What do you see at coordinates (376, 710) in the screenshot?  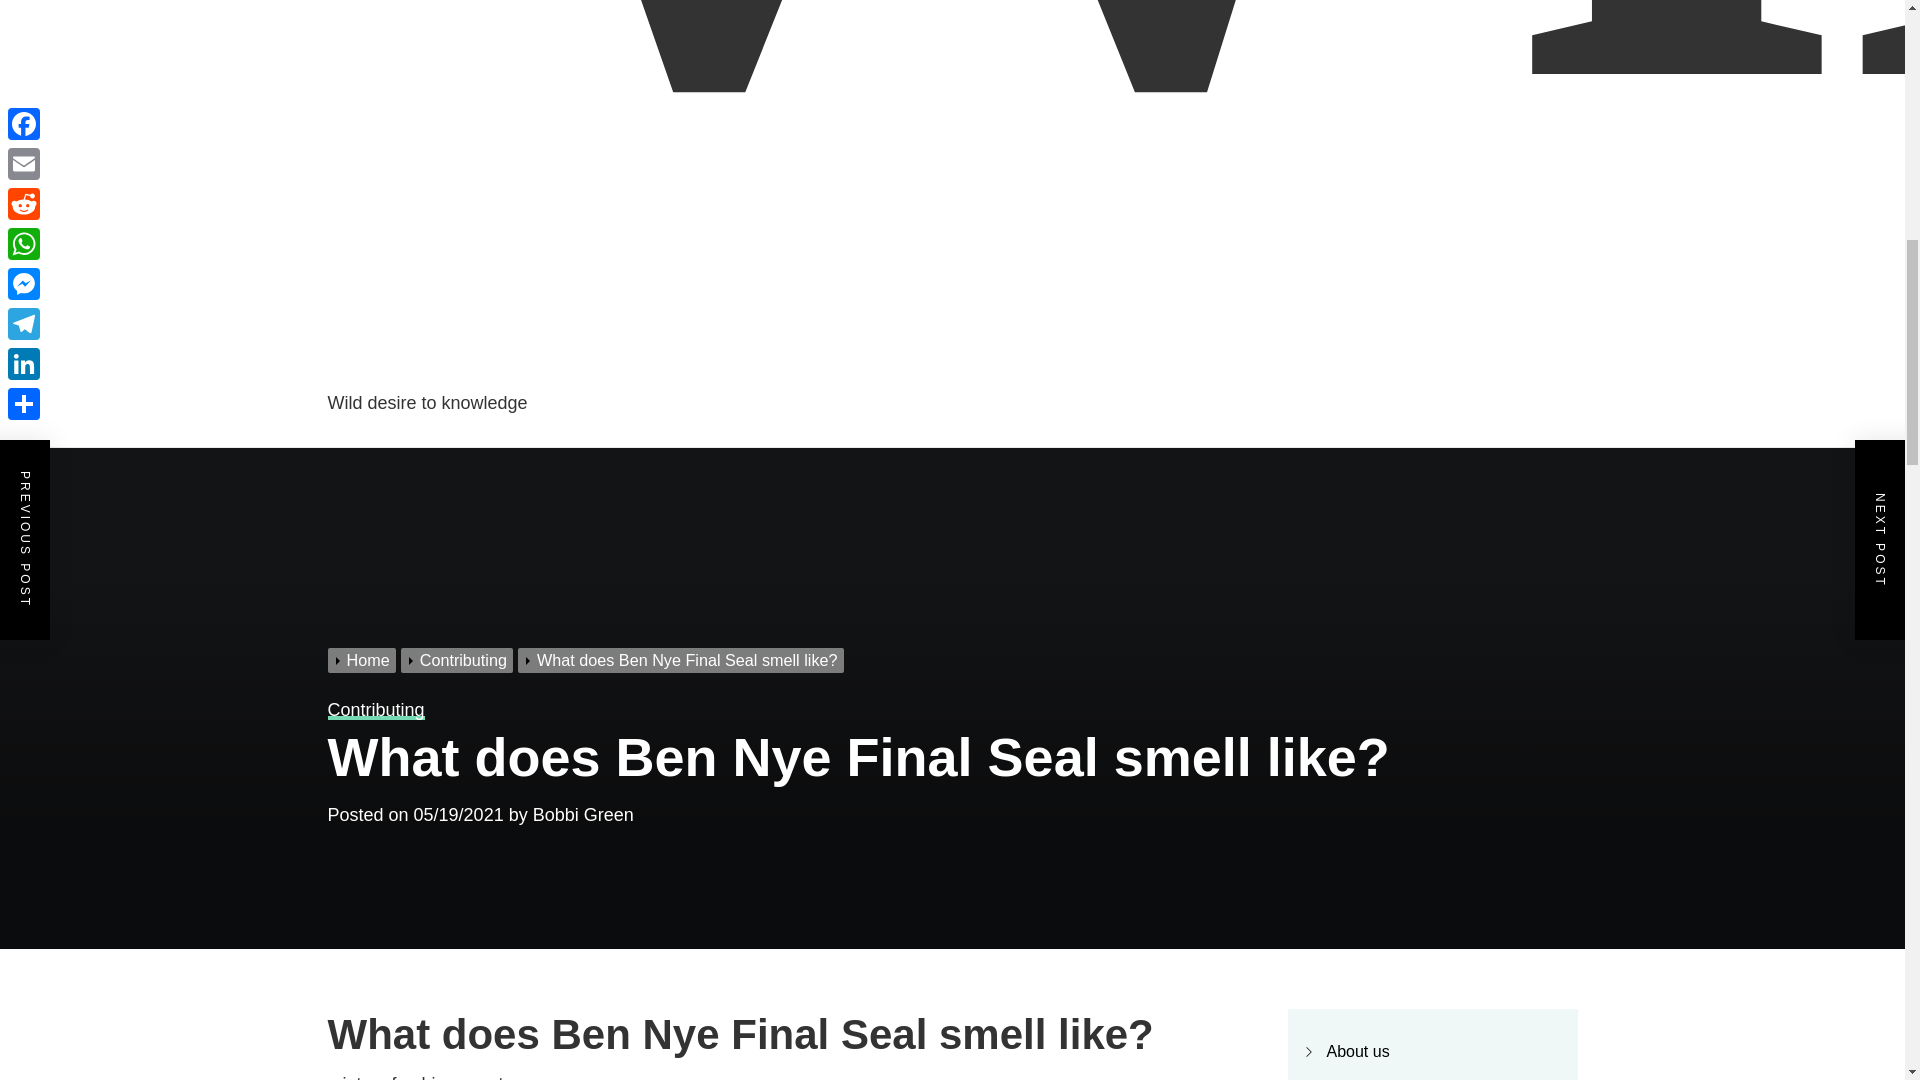 I see `Contributing` at bounding box center [376, 710].